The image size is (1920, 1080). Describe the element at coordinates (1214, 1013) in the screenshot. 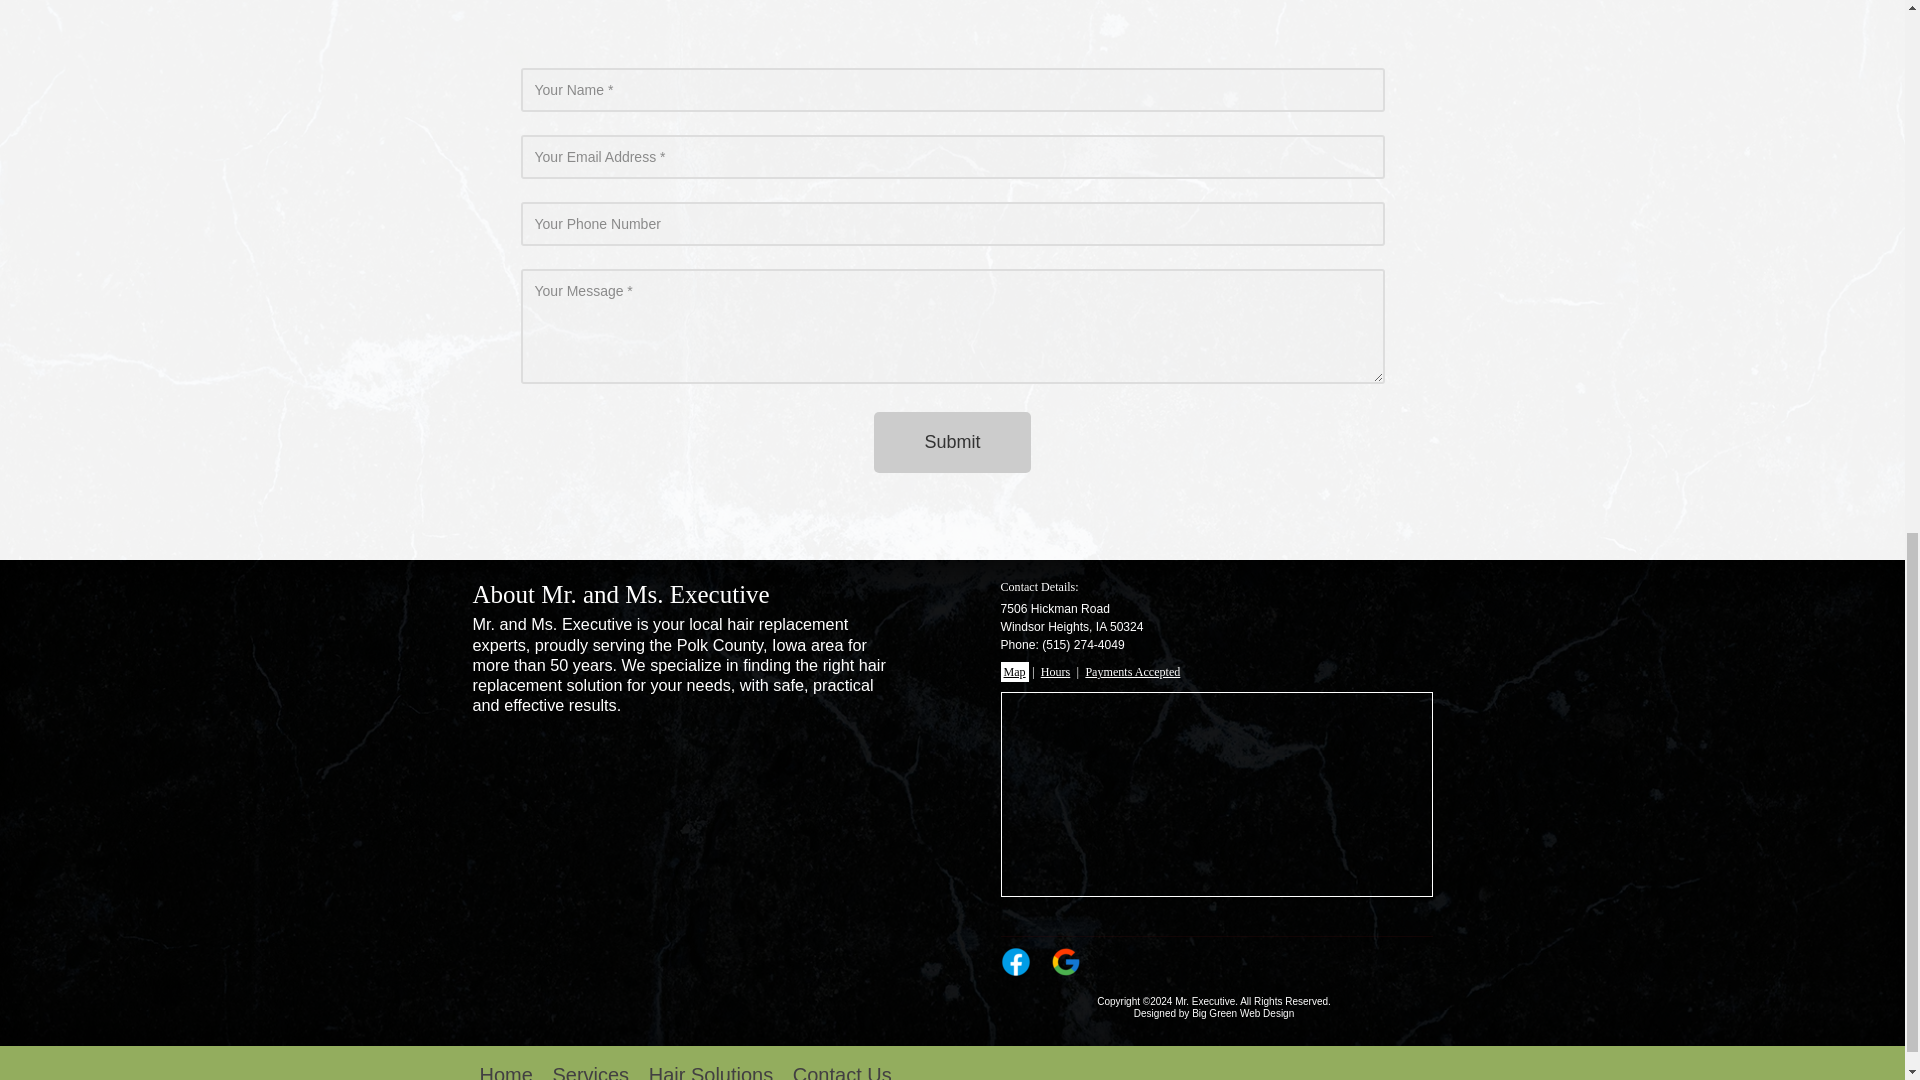

I see `Designed by Big Green Web Design` at that location.